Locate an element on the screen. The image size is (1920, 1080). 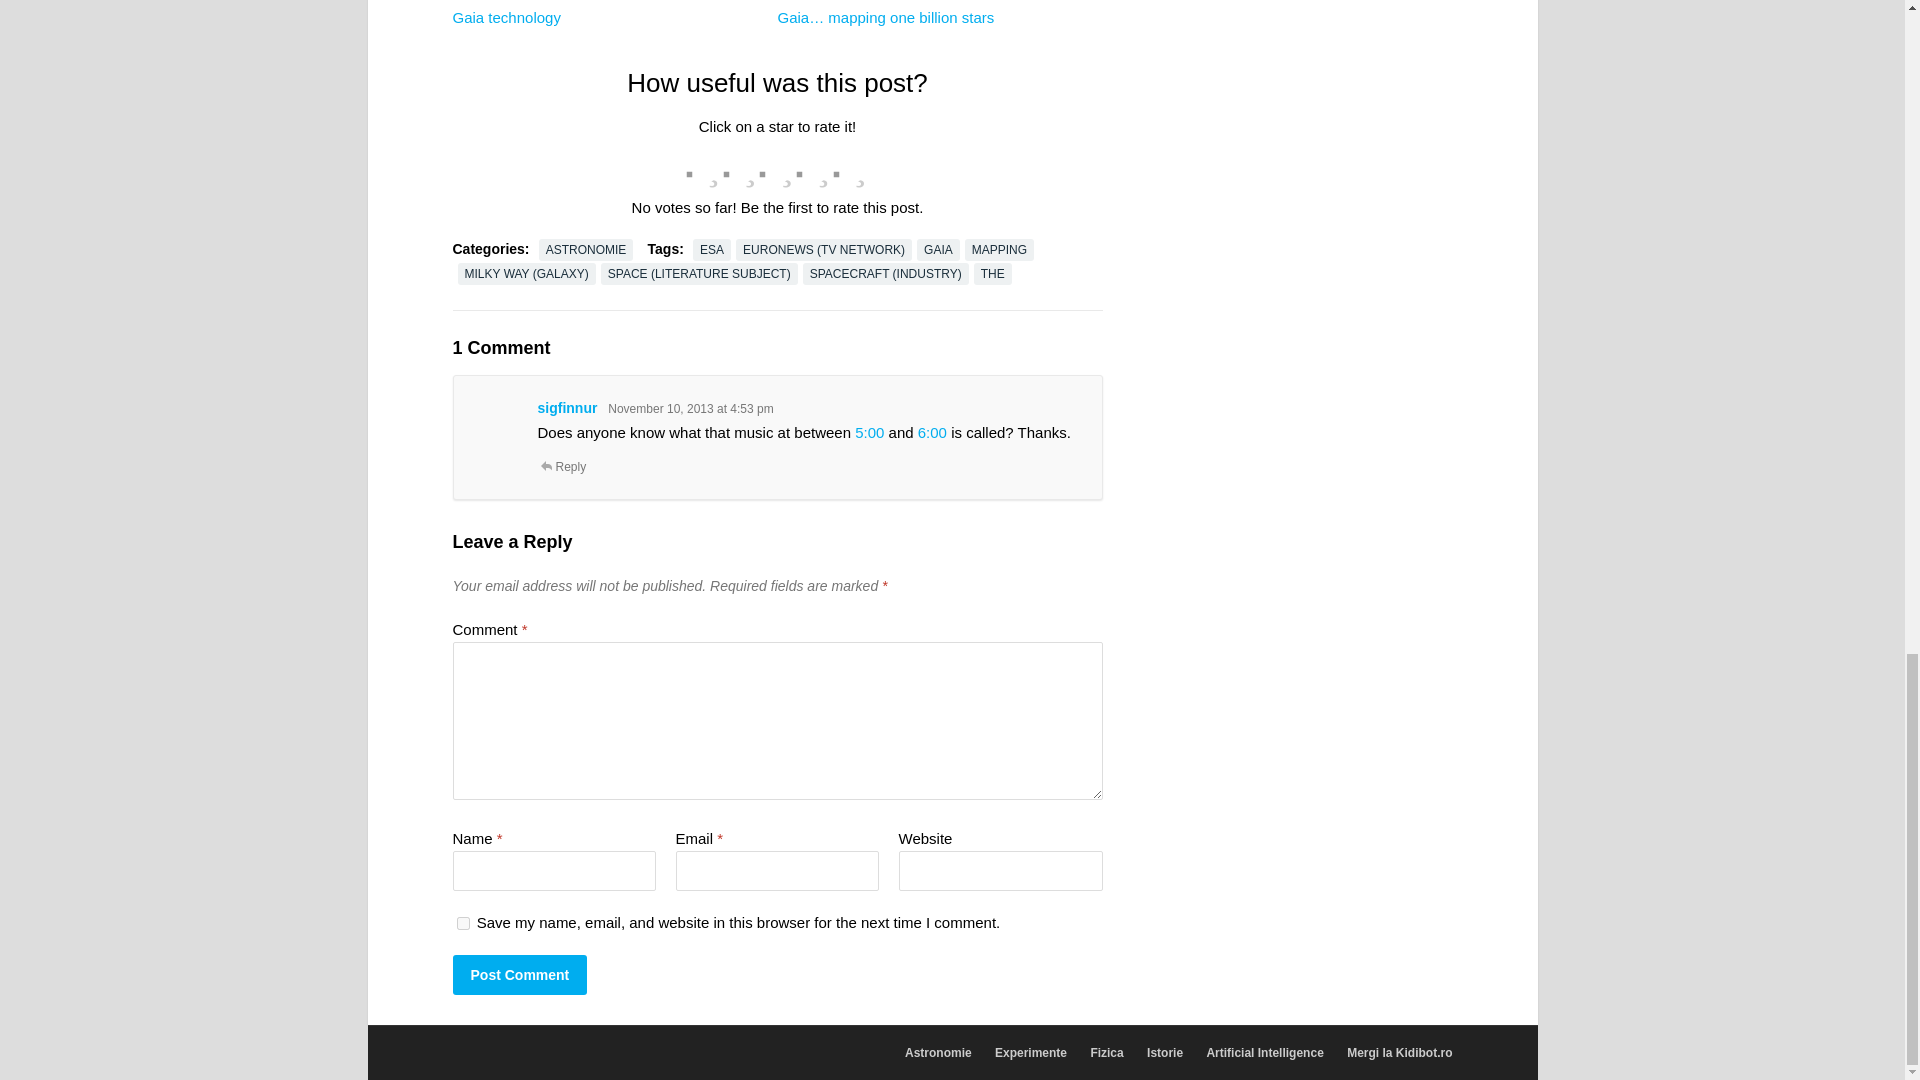
Gaia technology is located at coordinates (506, 16).